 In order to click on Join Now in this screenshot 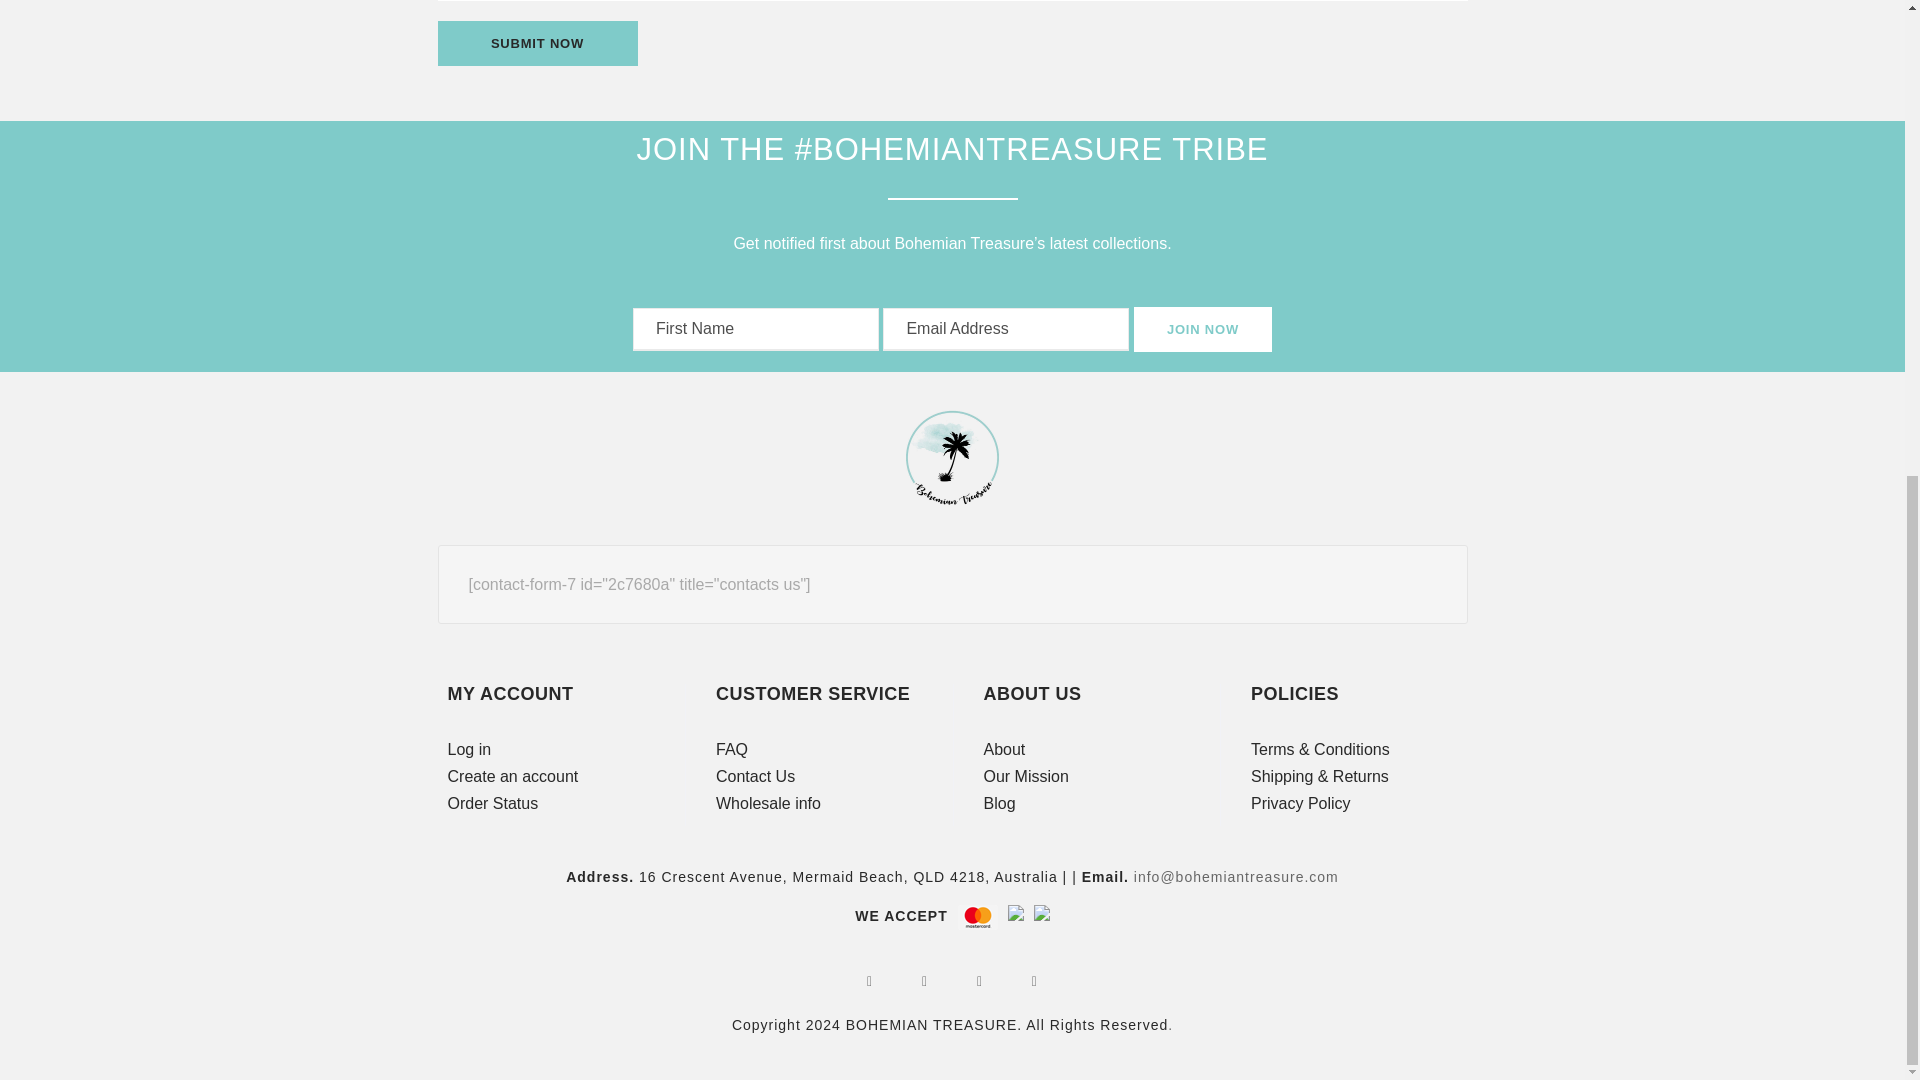, I will do `click(1202, 329)`.